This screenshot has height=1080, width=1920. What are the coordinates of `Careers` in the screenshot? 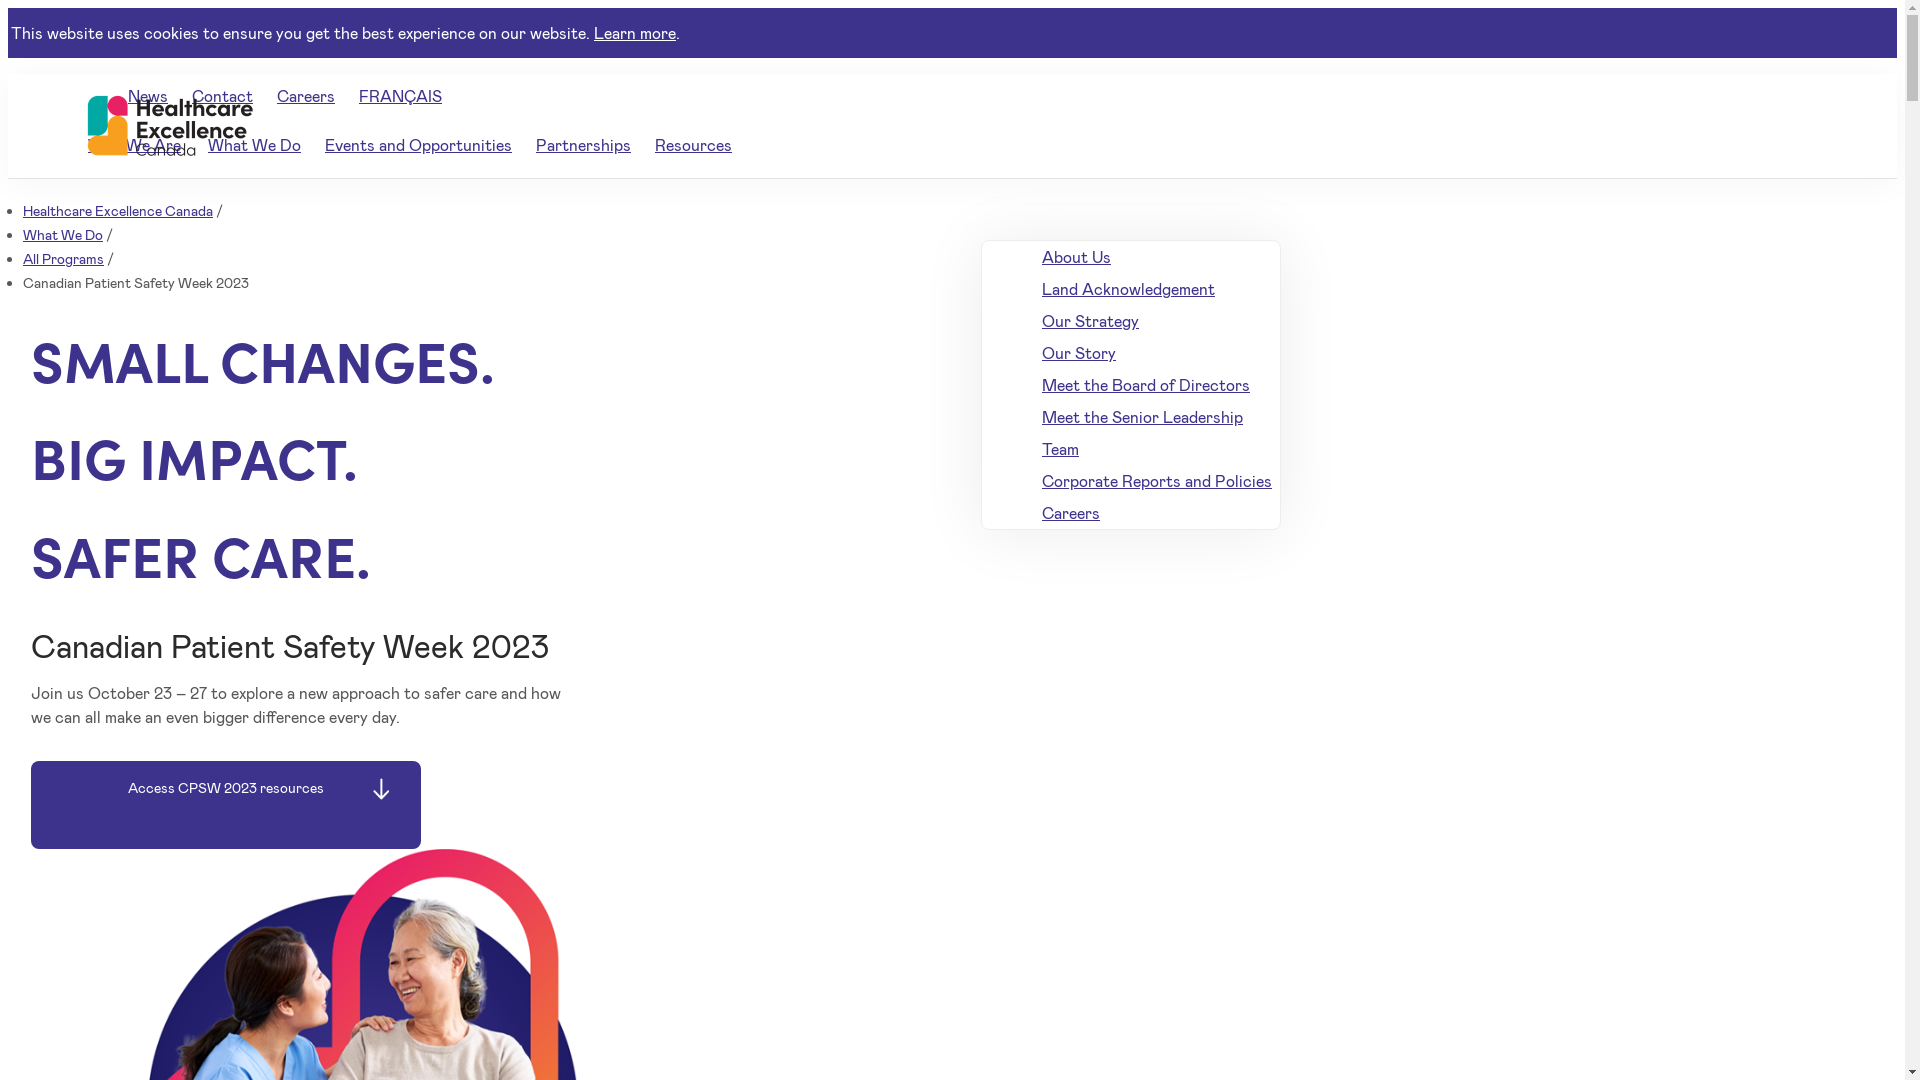 It's located at (1158, 513).